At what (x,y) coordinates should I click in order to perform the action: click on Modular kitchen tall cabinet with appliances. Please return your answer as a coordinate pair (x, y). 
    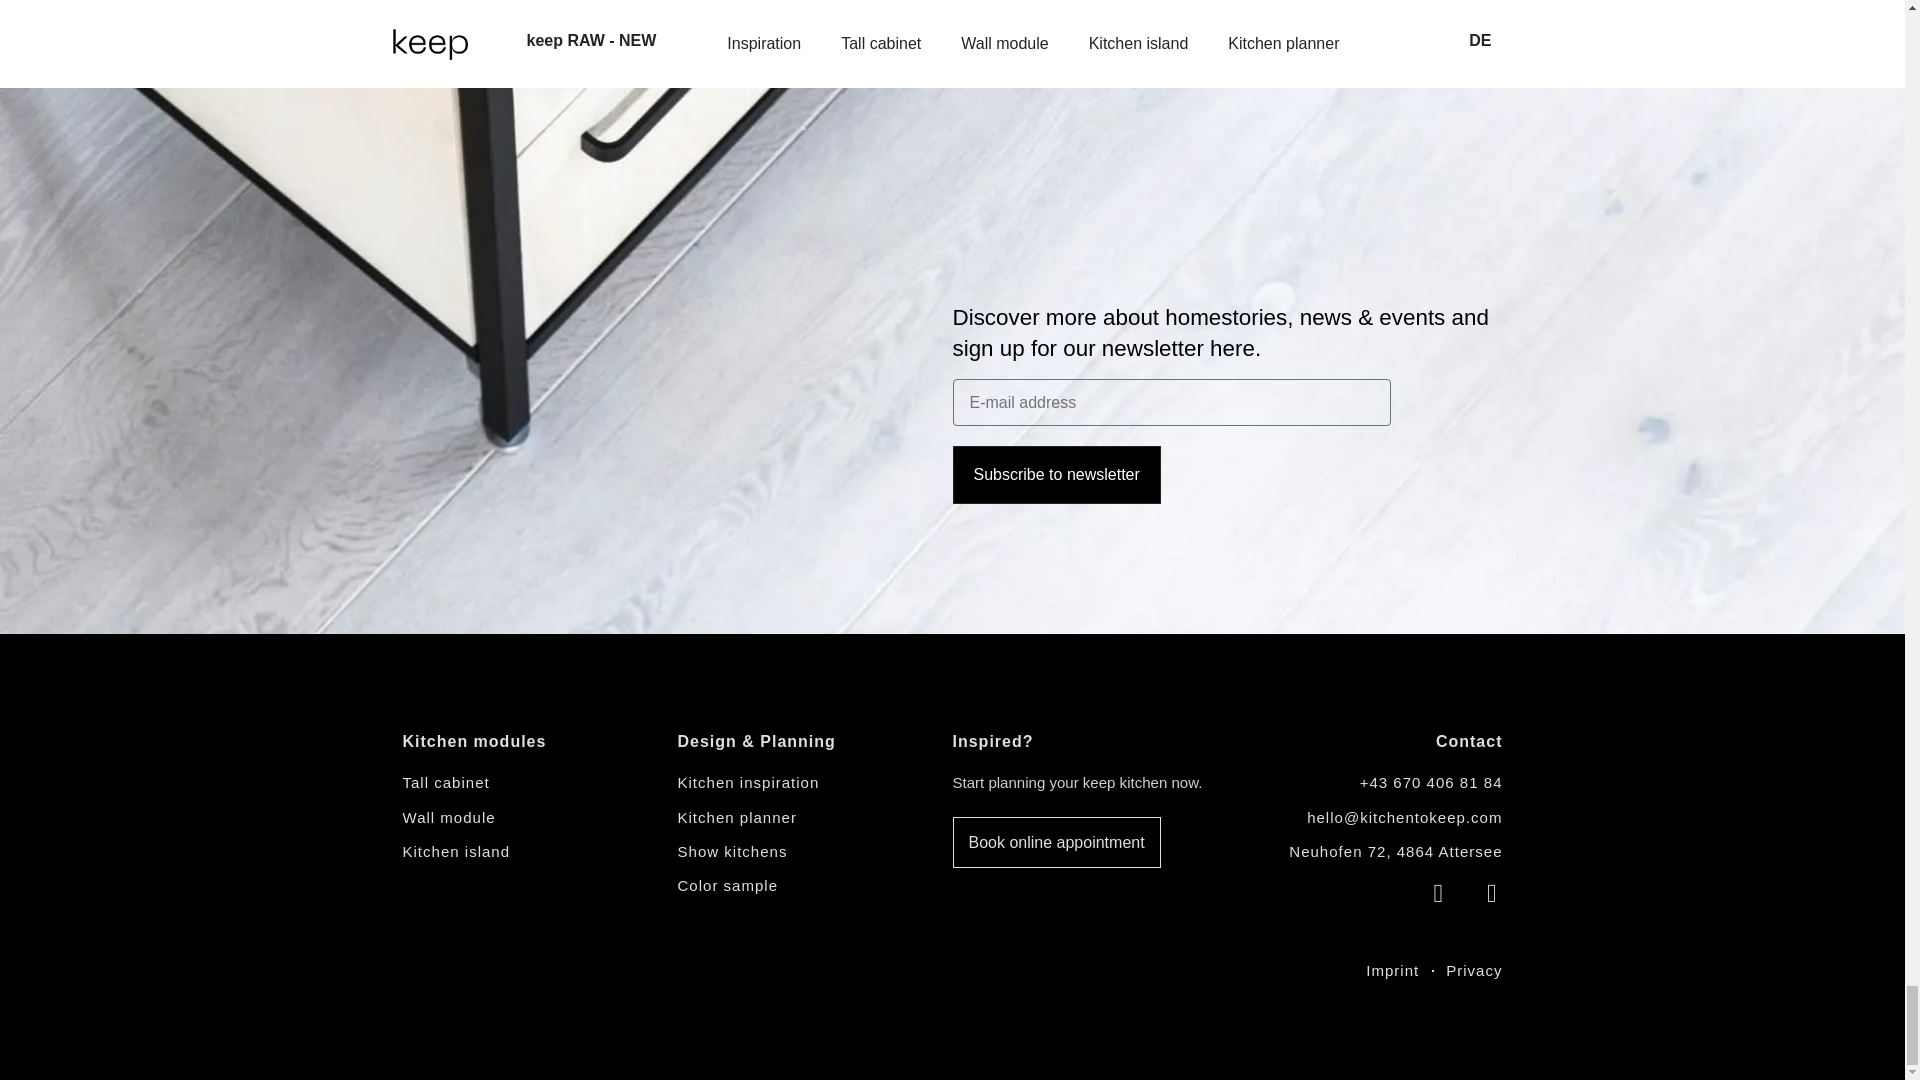
    Looking at the image, I should click on (539, 782).